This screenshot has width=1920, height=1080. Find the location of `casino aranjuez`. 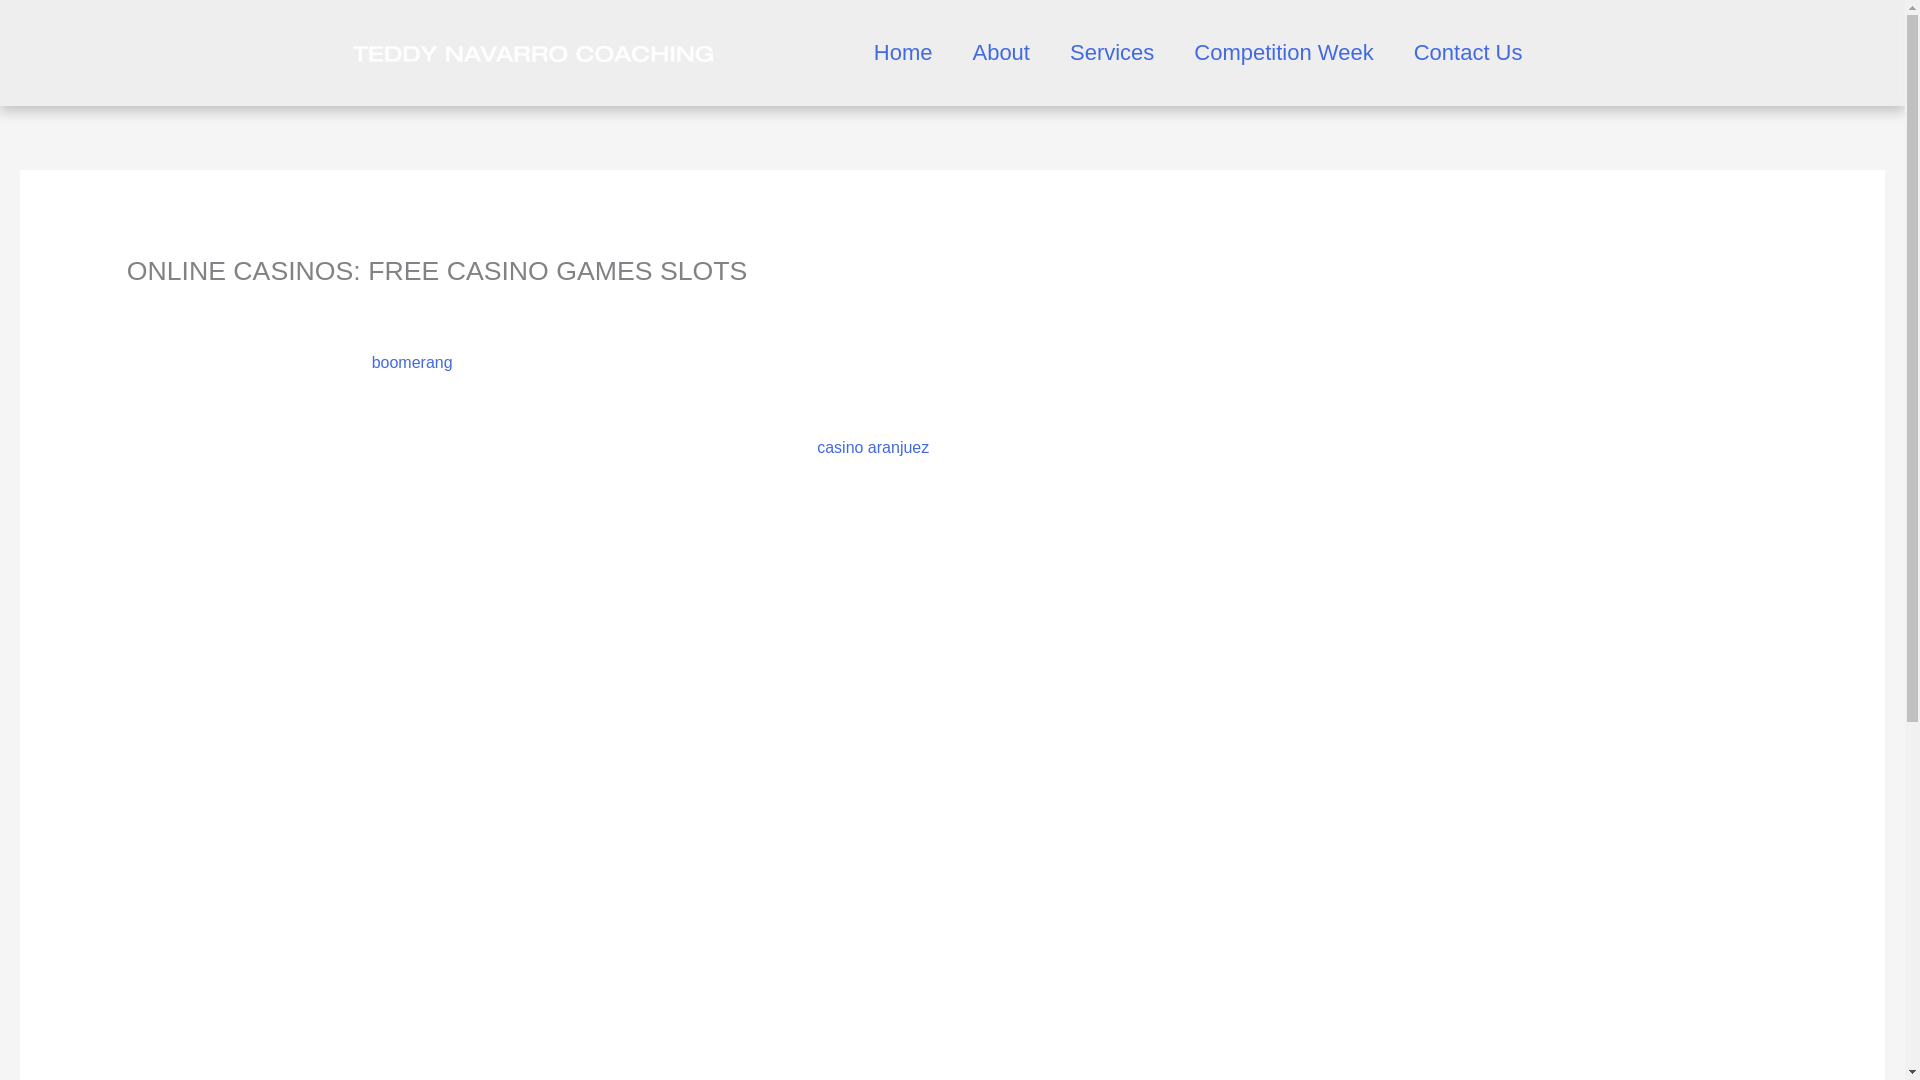

casino aranjuez is located at coordinates (873, 446).